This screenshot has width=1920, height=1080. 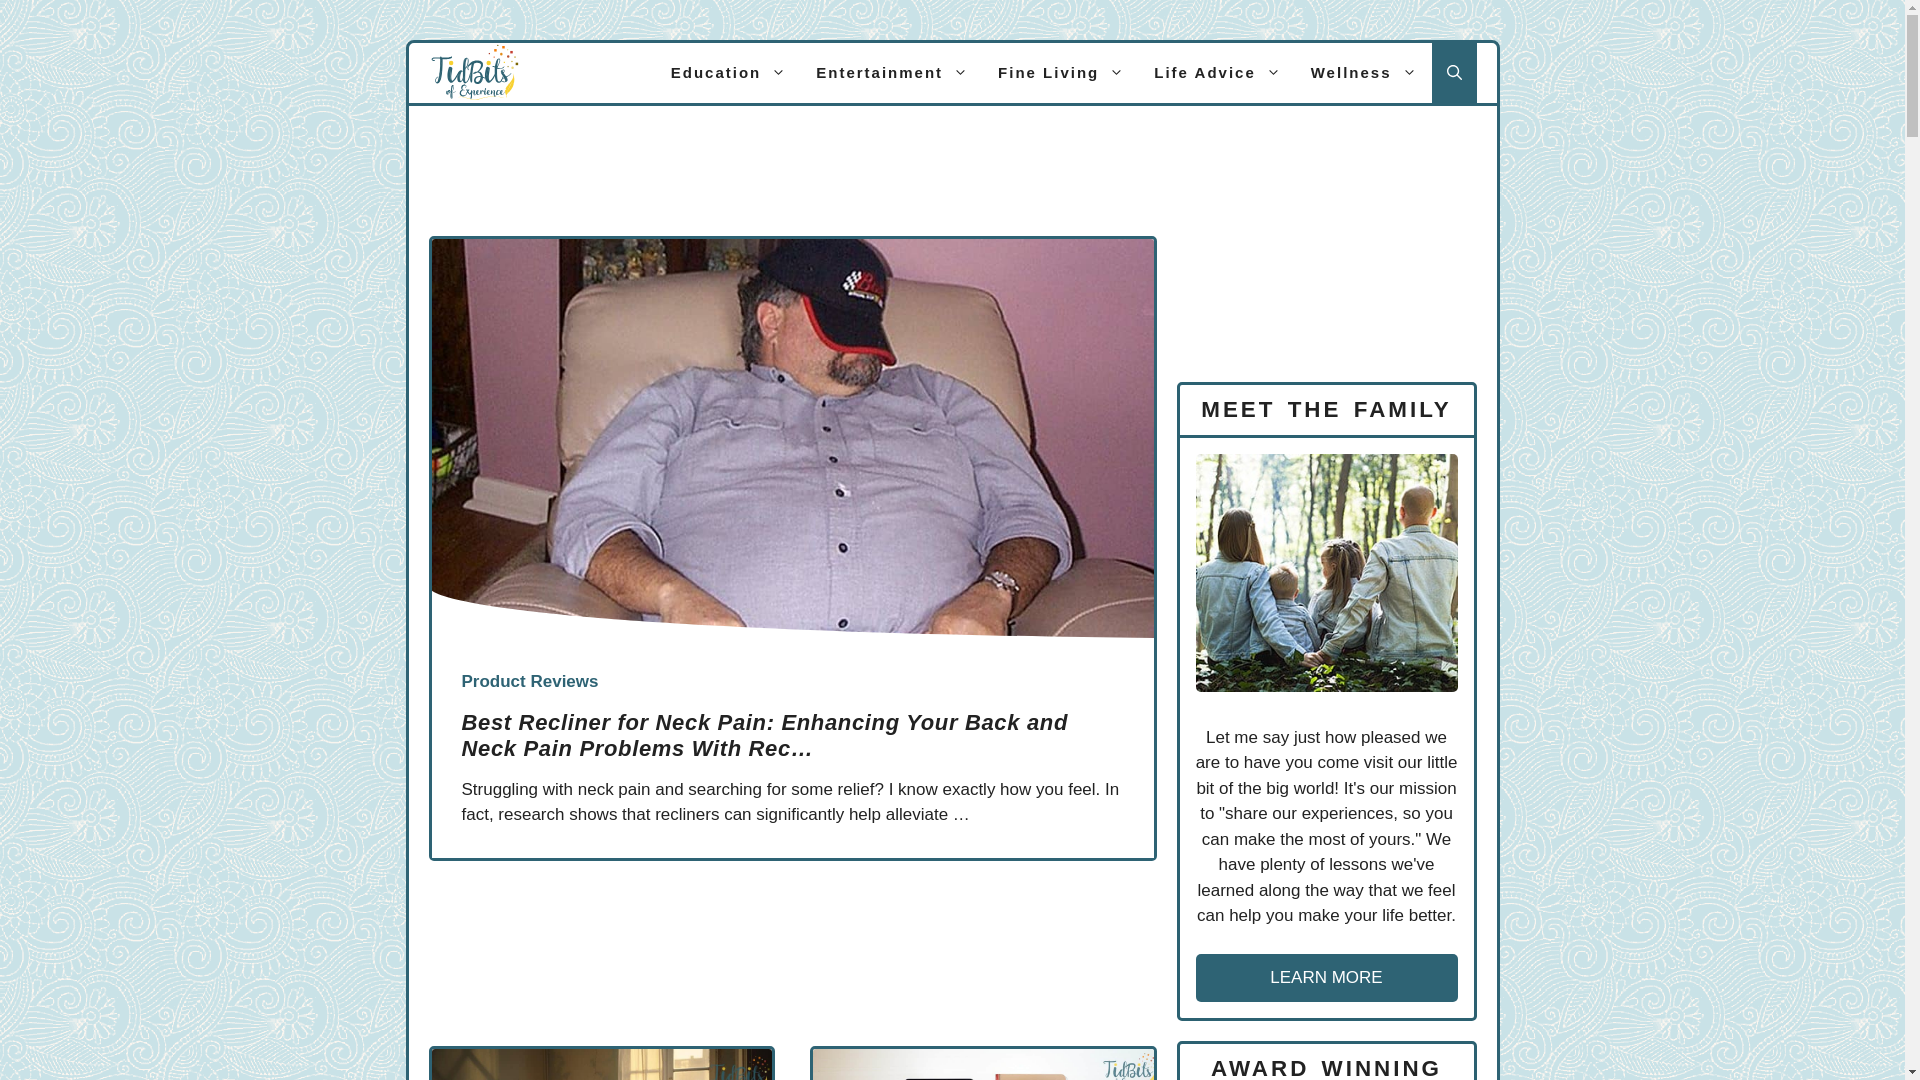 What do you see at coordinates (474, 73) in the screenshot?
I see `Tidbits of Experience` at bounding box center [474, 73].